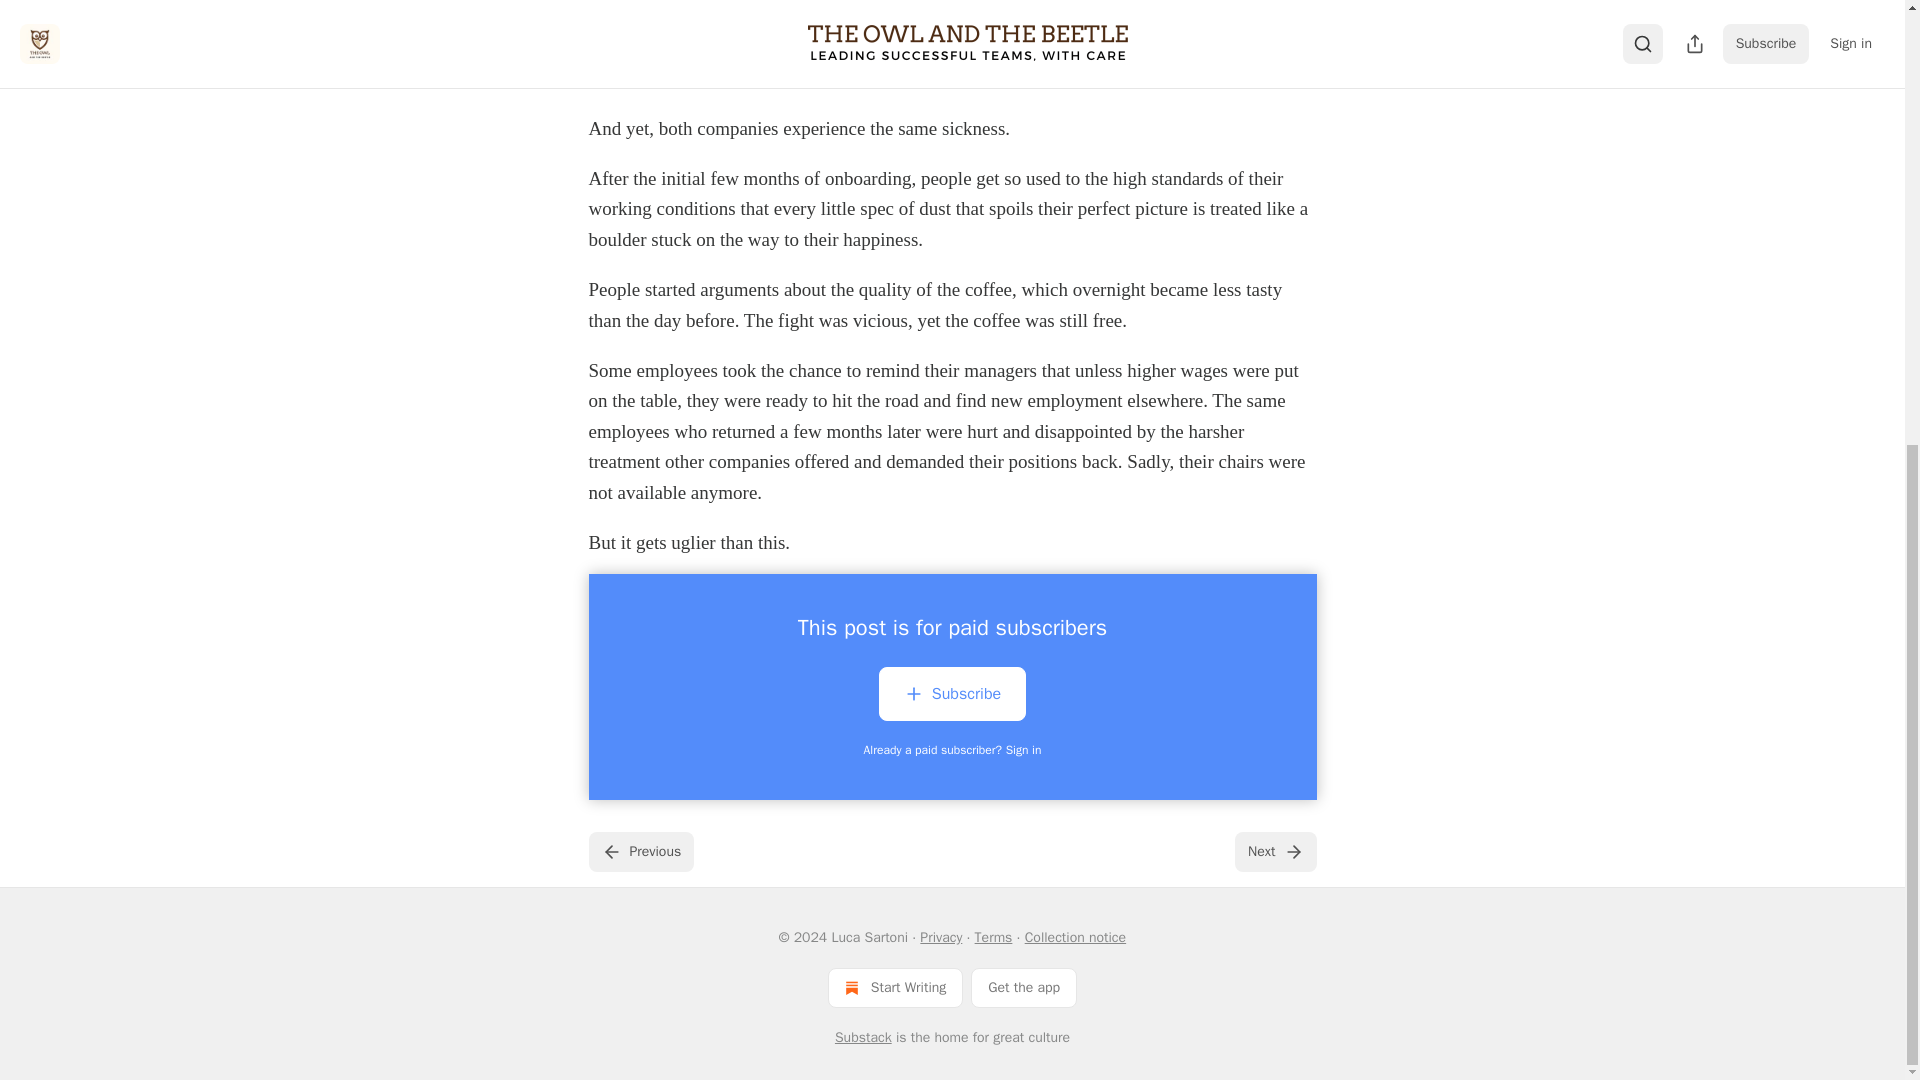 This screenshot has height=1080, width=1920. What do you see at coordinates (640, 851) in the screenshot?
I see `Previous` at bounding box center [640, 851].